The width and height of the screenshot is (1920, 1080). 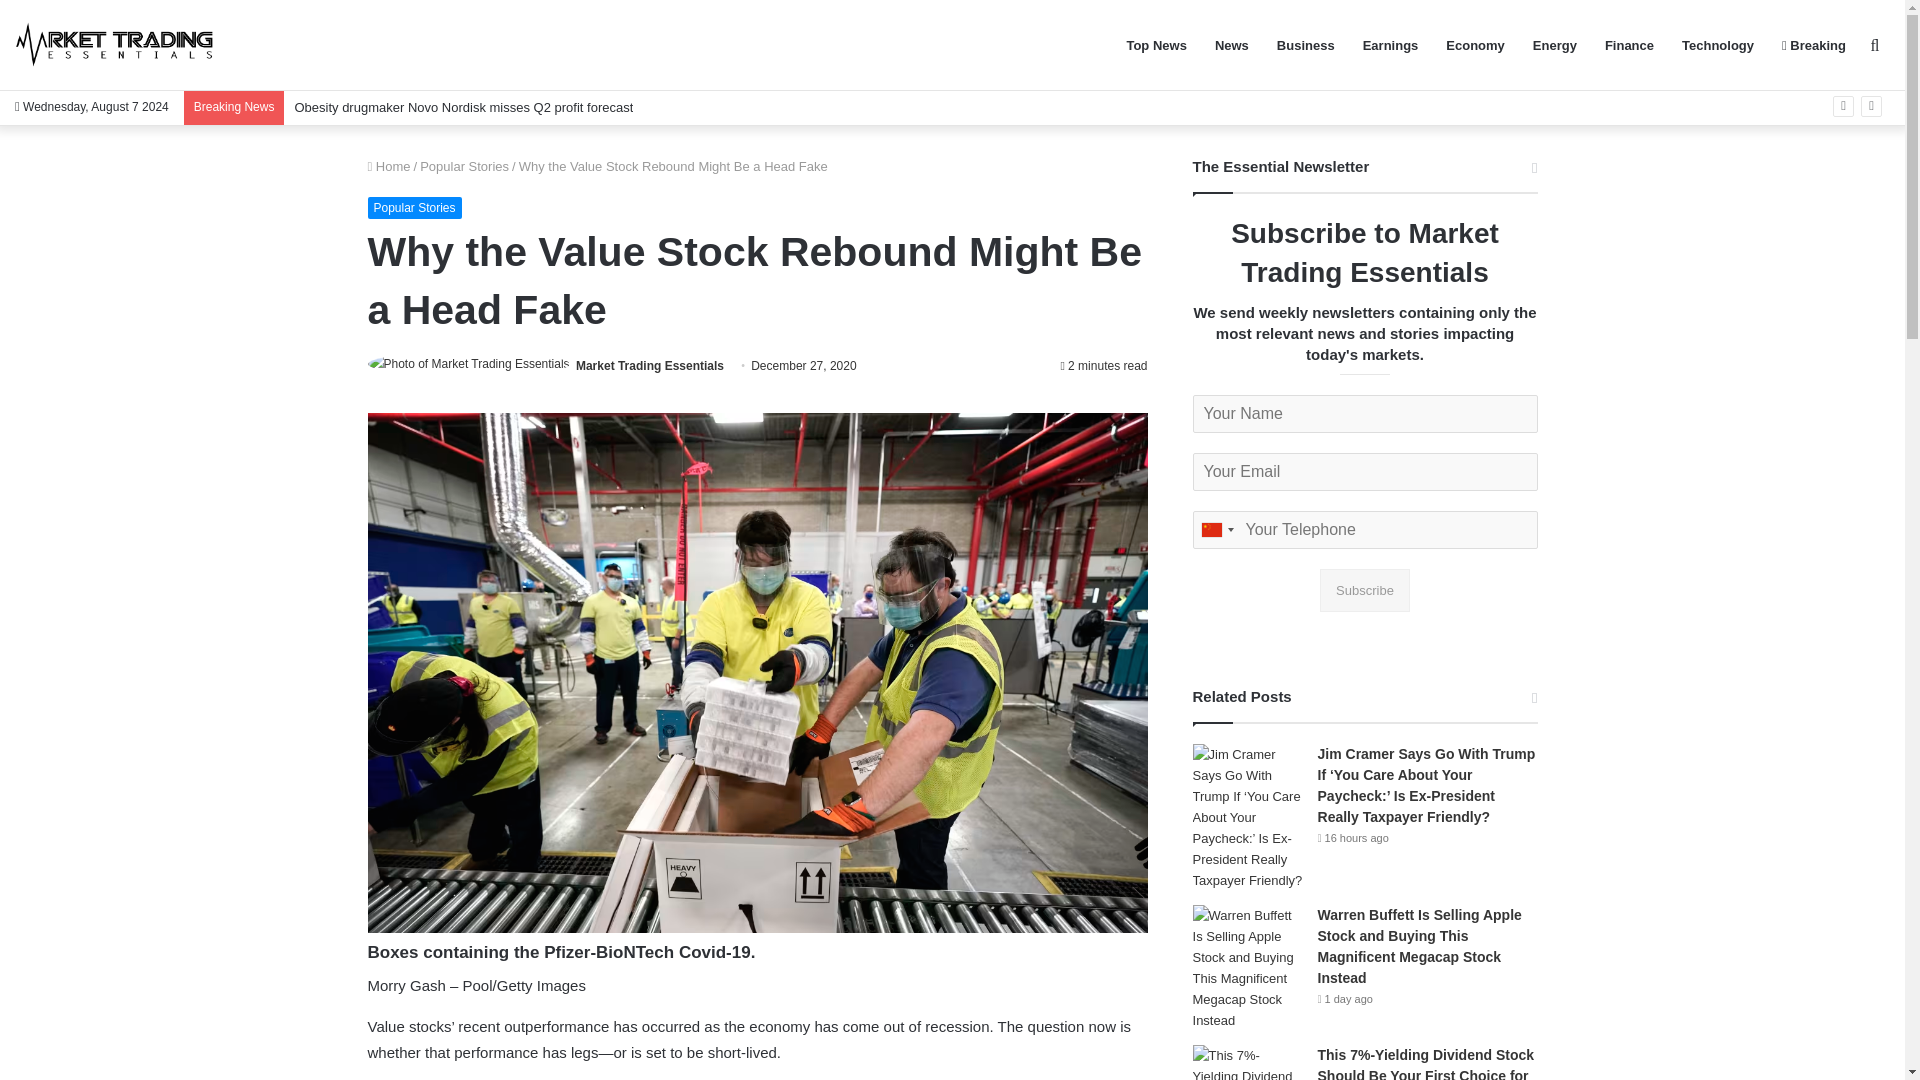 I want to click on Popular Stories, so click(x=464, y=166).